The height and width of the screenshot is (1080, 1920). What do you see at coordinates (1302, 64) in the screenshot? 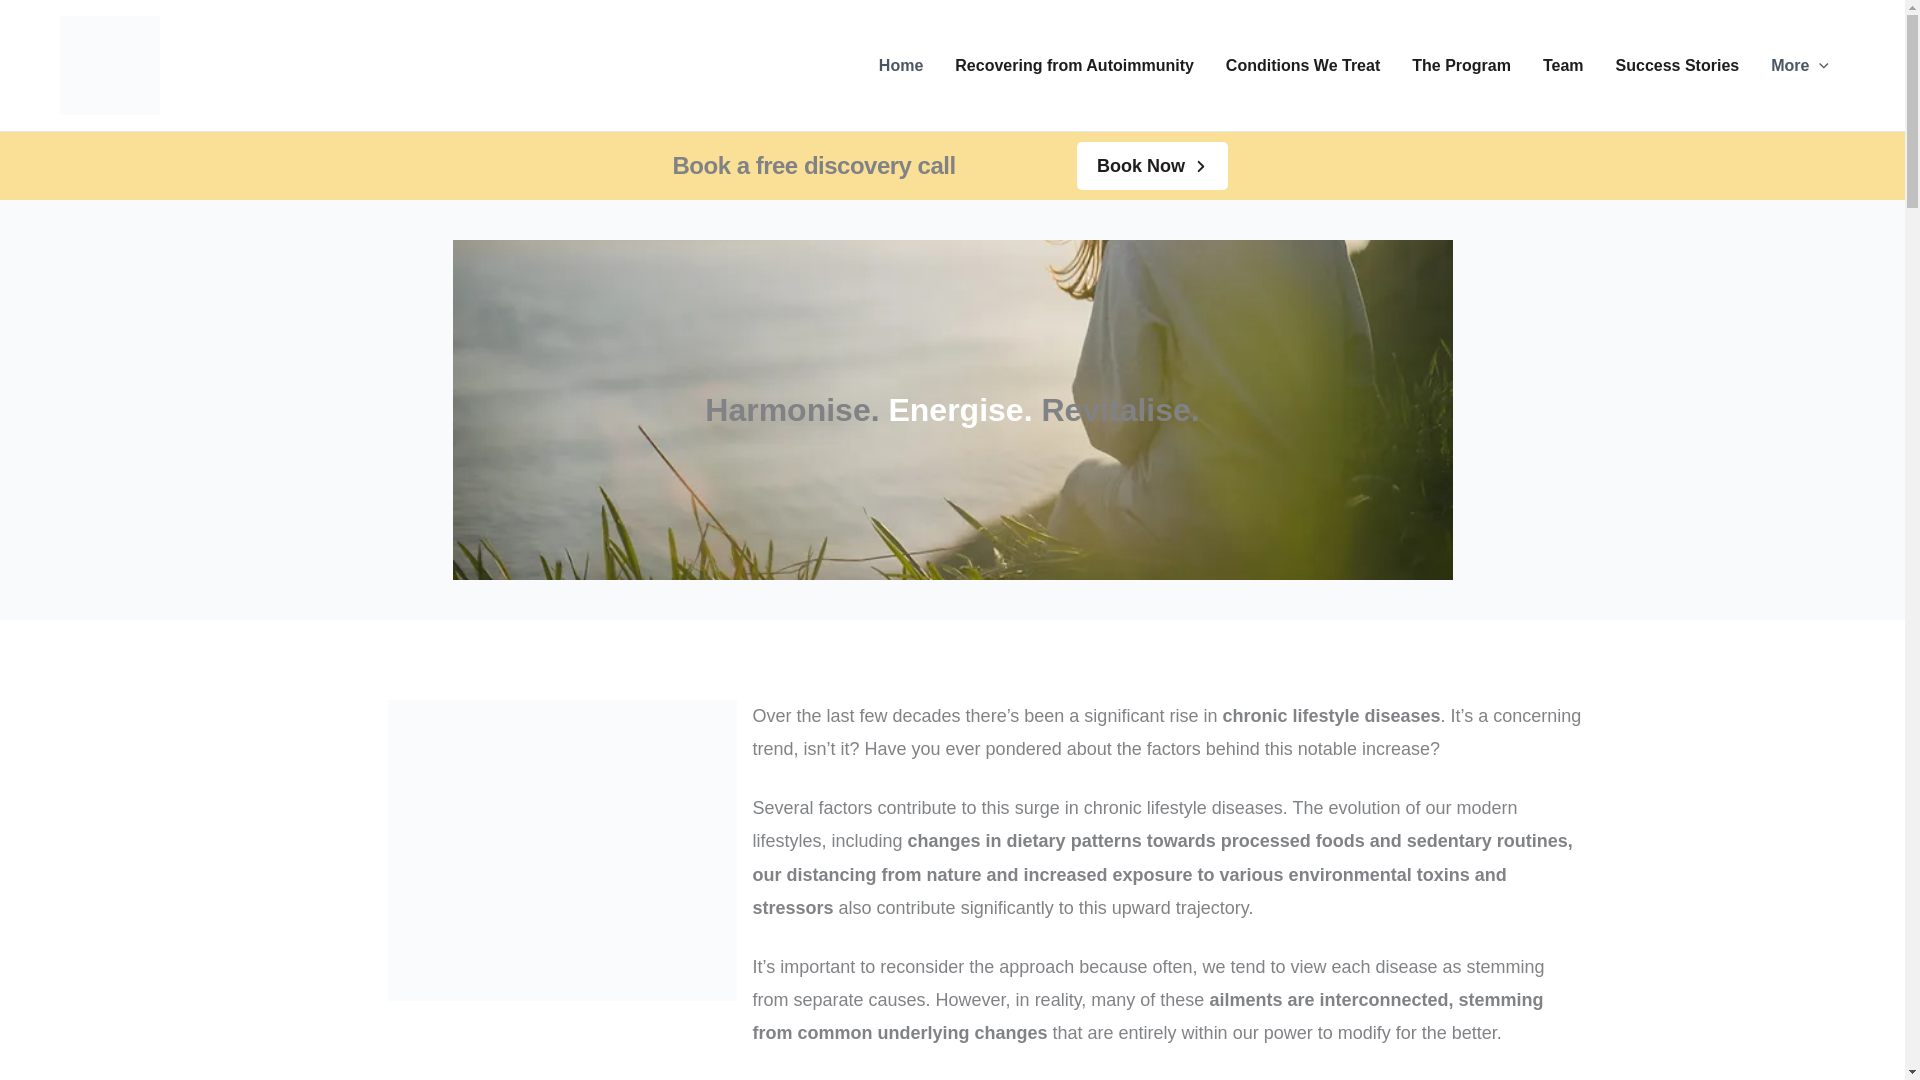
I see `Conditions We Treat` at bounding box center [1302, 64].